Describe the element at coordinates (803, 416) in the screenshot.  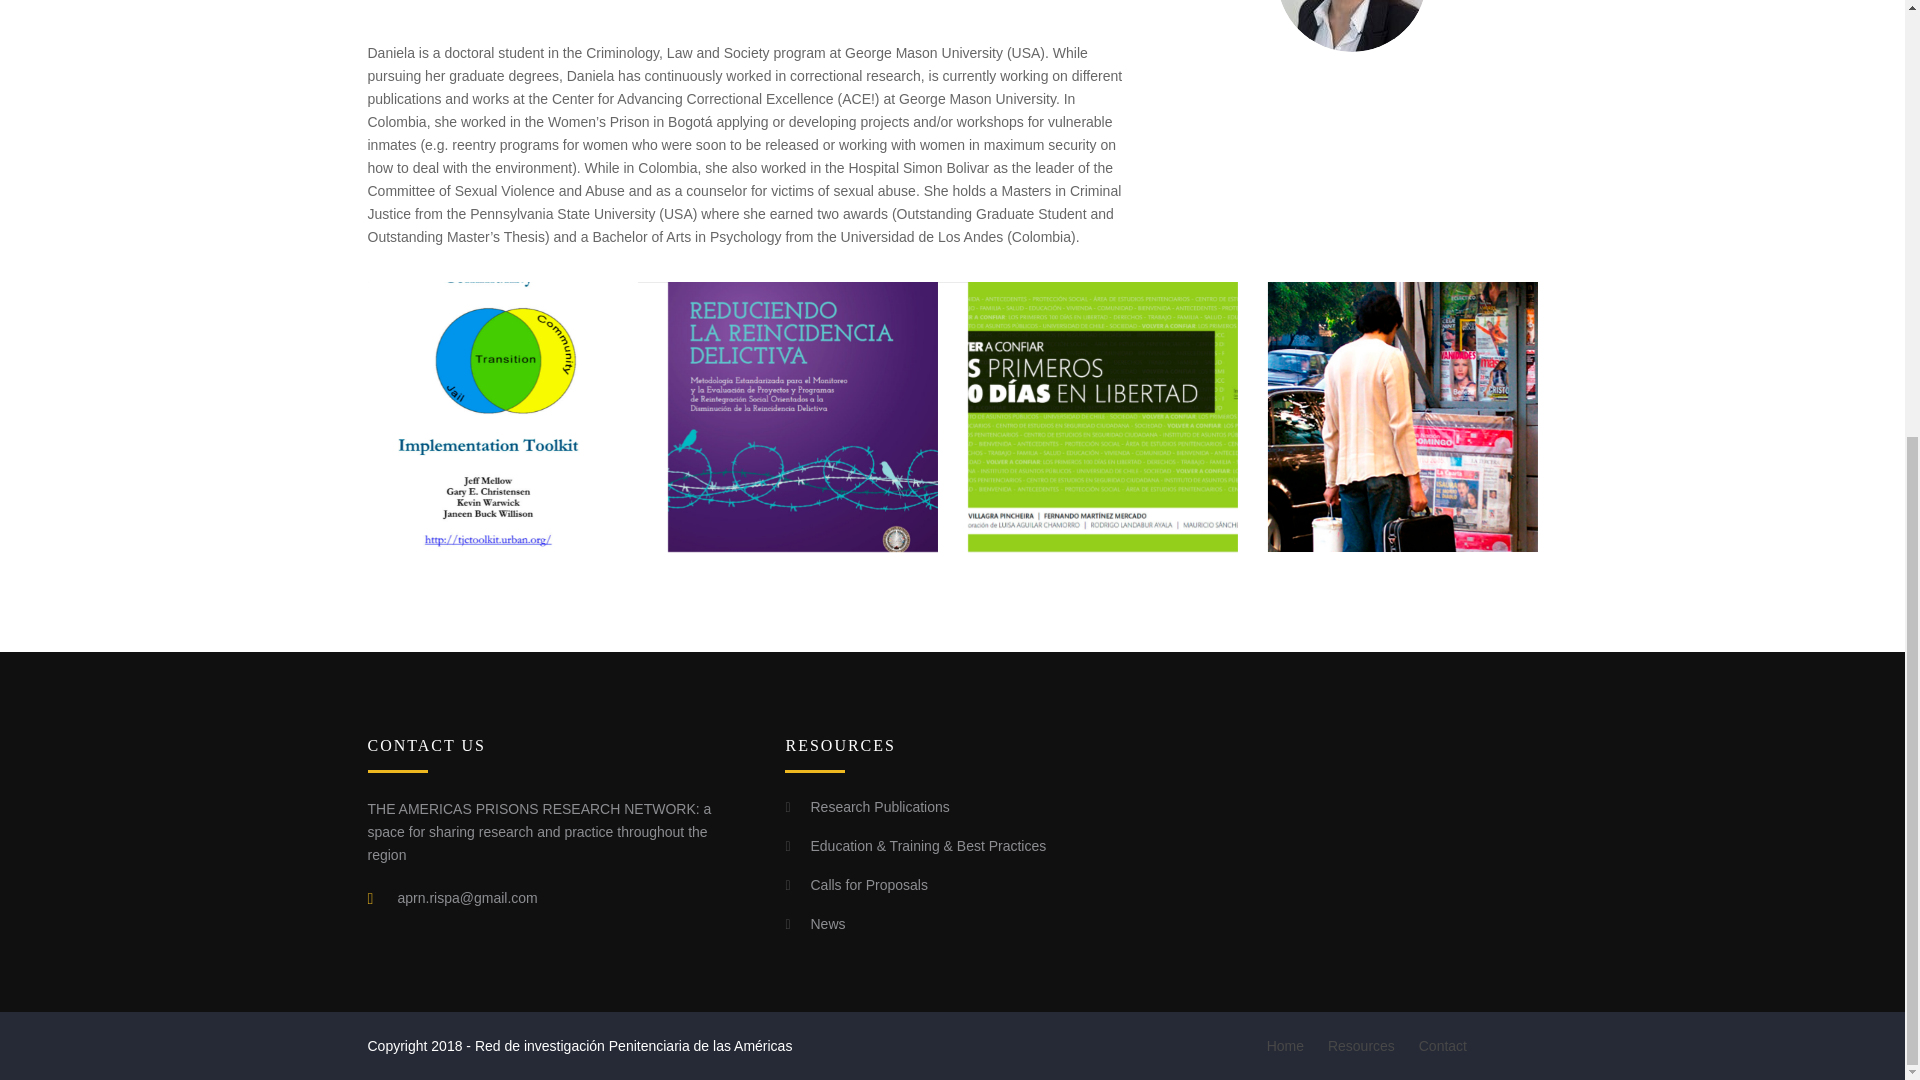
I see `Reduciendo la reincidencia delictiva` at that location.